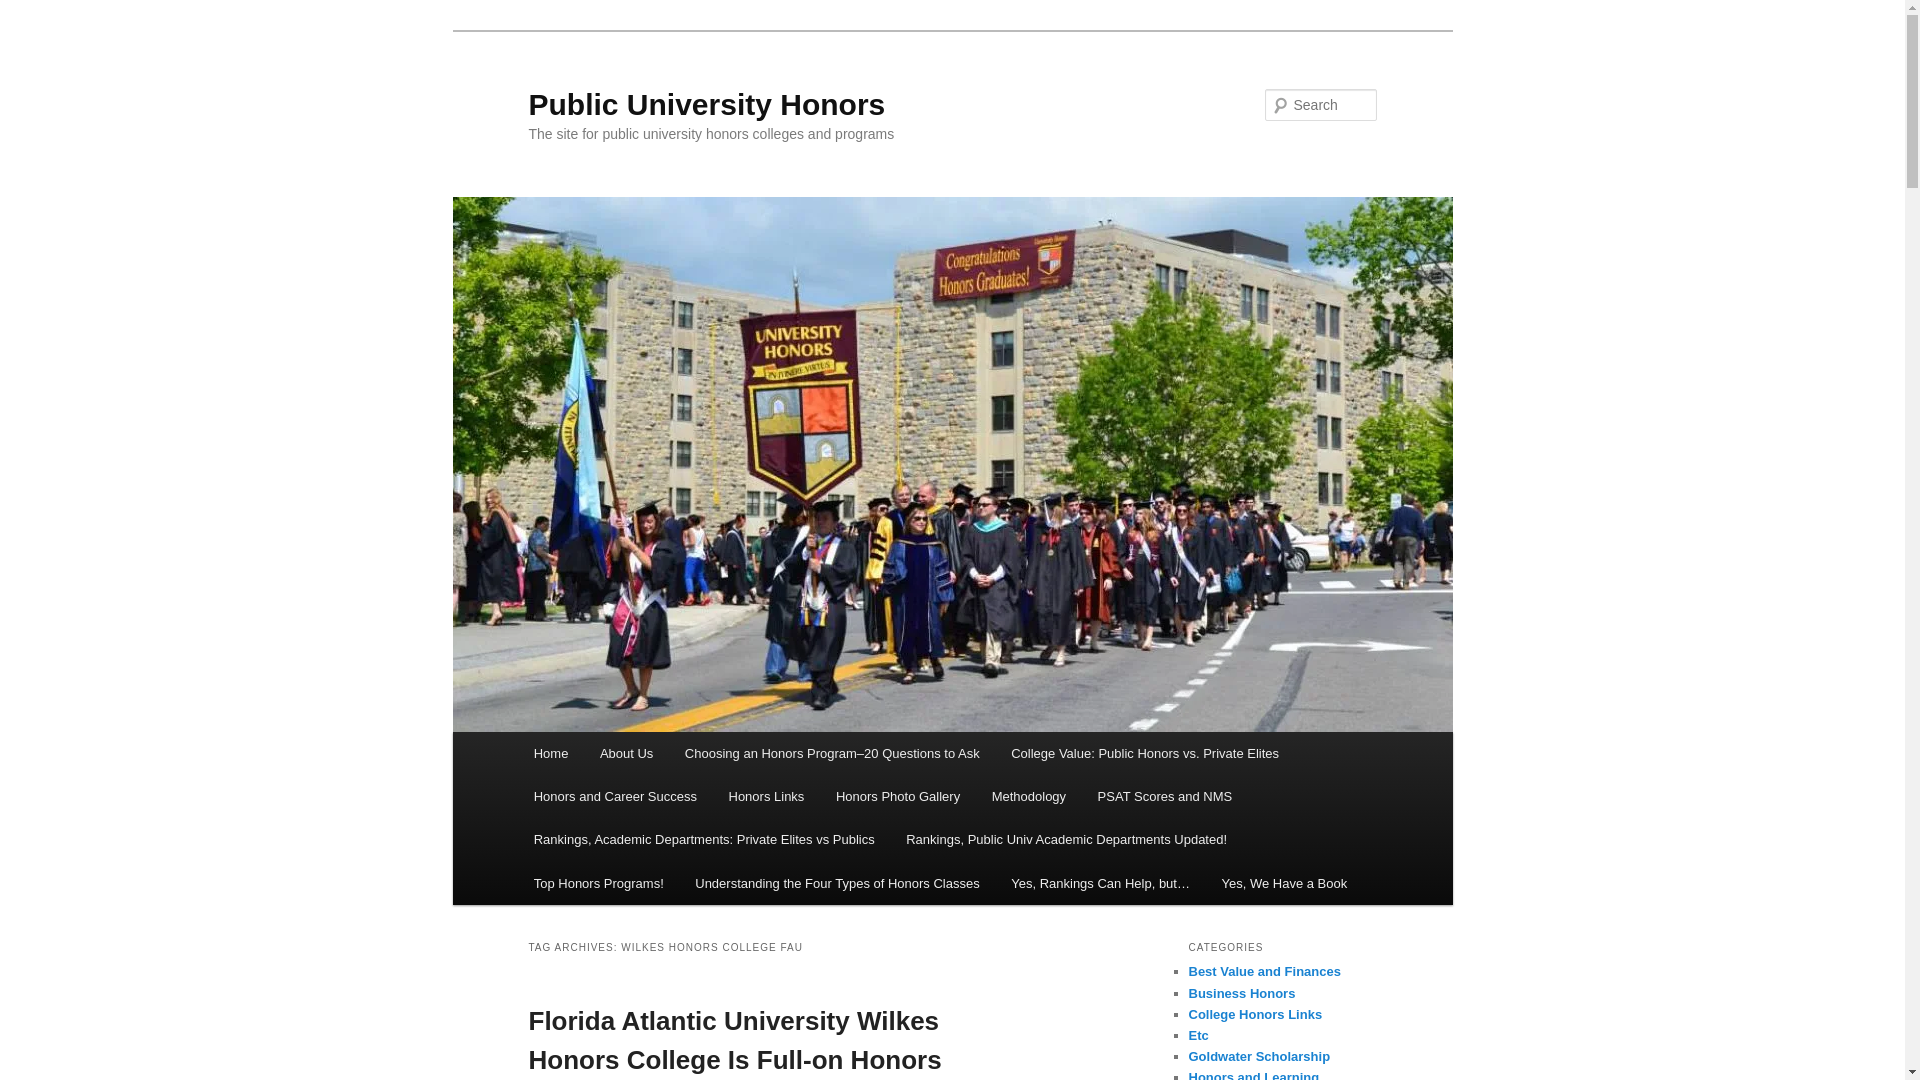 The image size is (1920, 1080). Describe the element at coordinates (1028, 796) in the screenshot. I see `Methodology` at that location.